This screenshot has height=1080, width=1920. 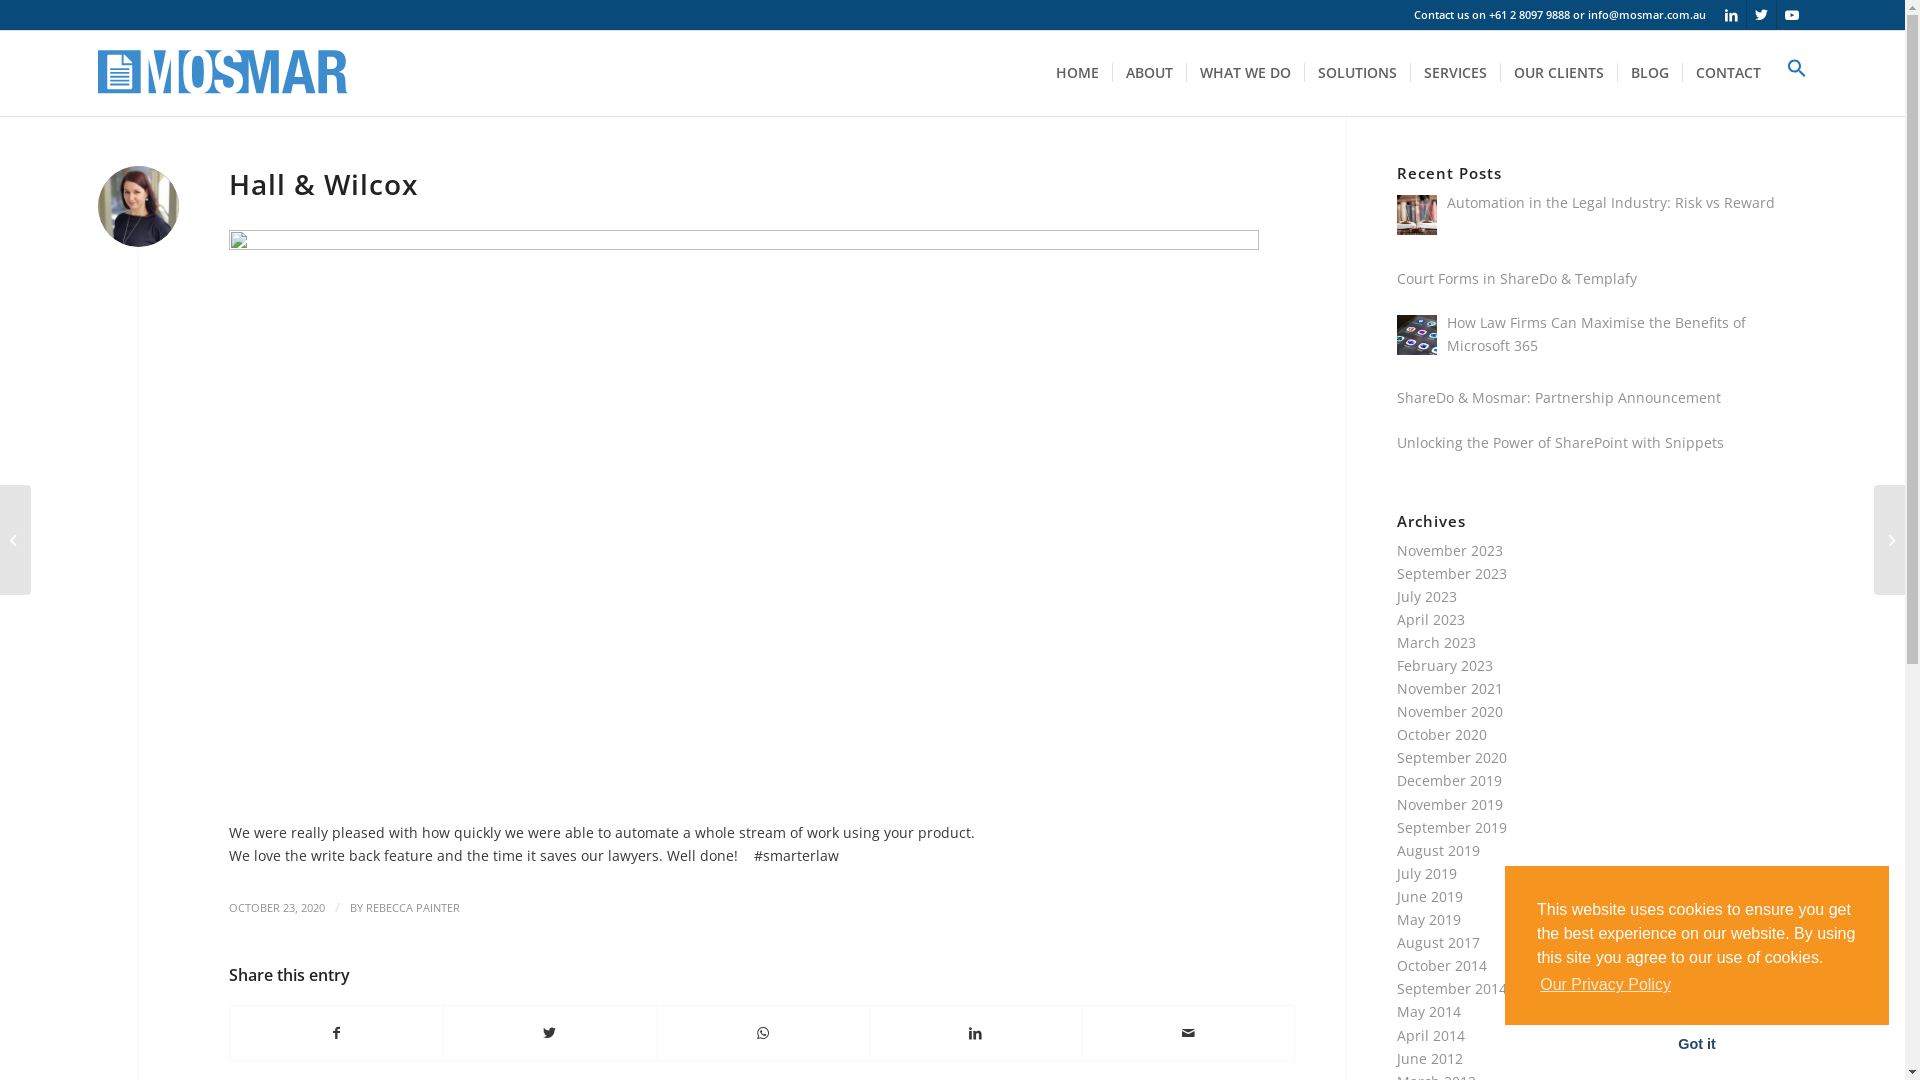 I want to click on November 2023, so click(x=1450, y=550).